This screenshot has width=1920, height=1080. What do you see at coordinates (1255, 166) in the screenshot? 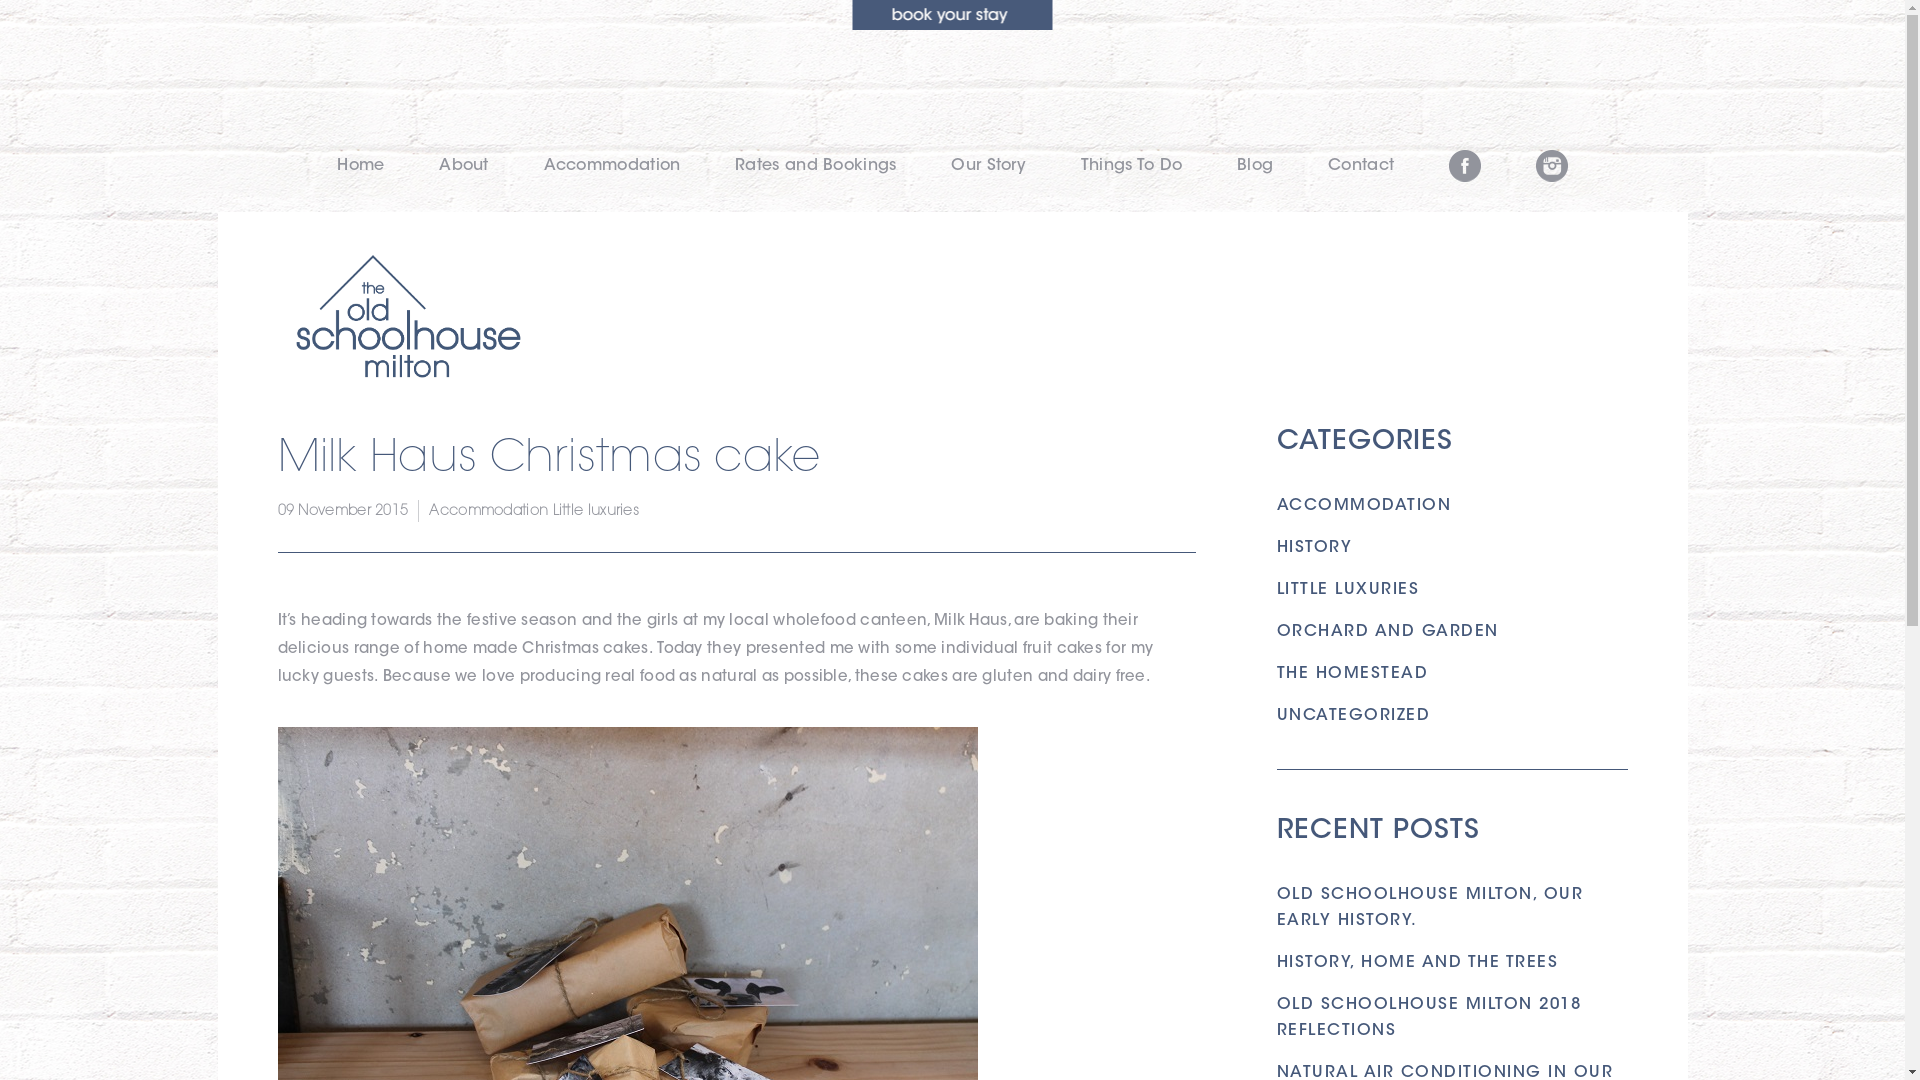
I see `Blog` at bounding box center [1255, 166].